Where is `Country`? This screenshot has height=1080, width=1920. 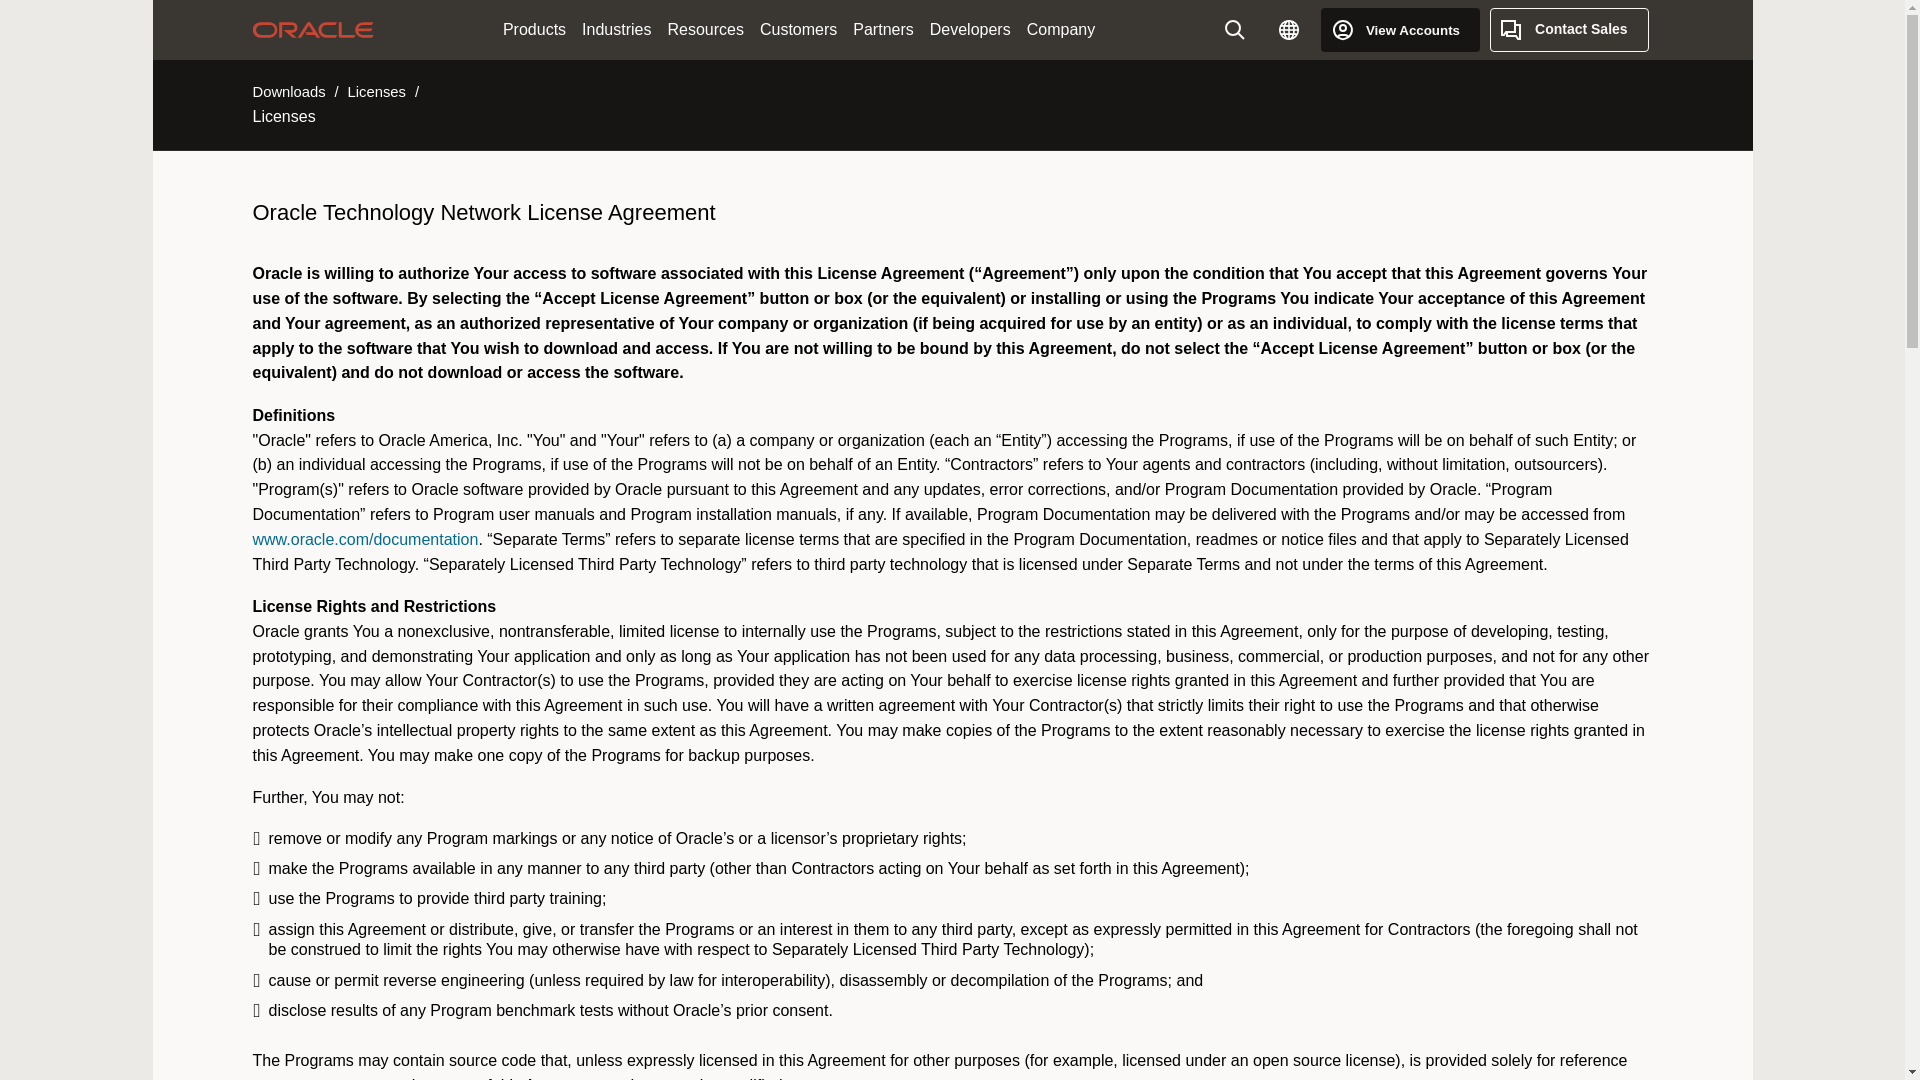
Country is located at coordinates (1289, 29).